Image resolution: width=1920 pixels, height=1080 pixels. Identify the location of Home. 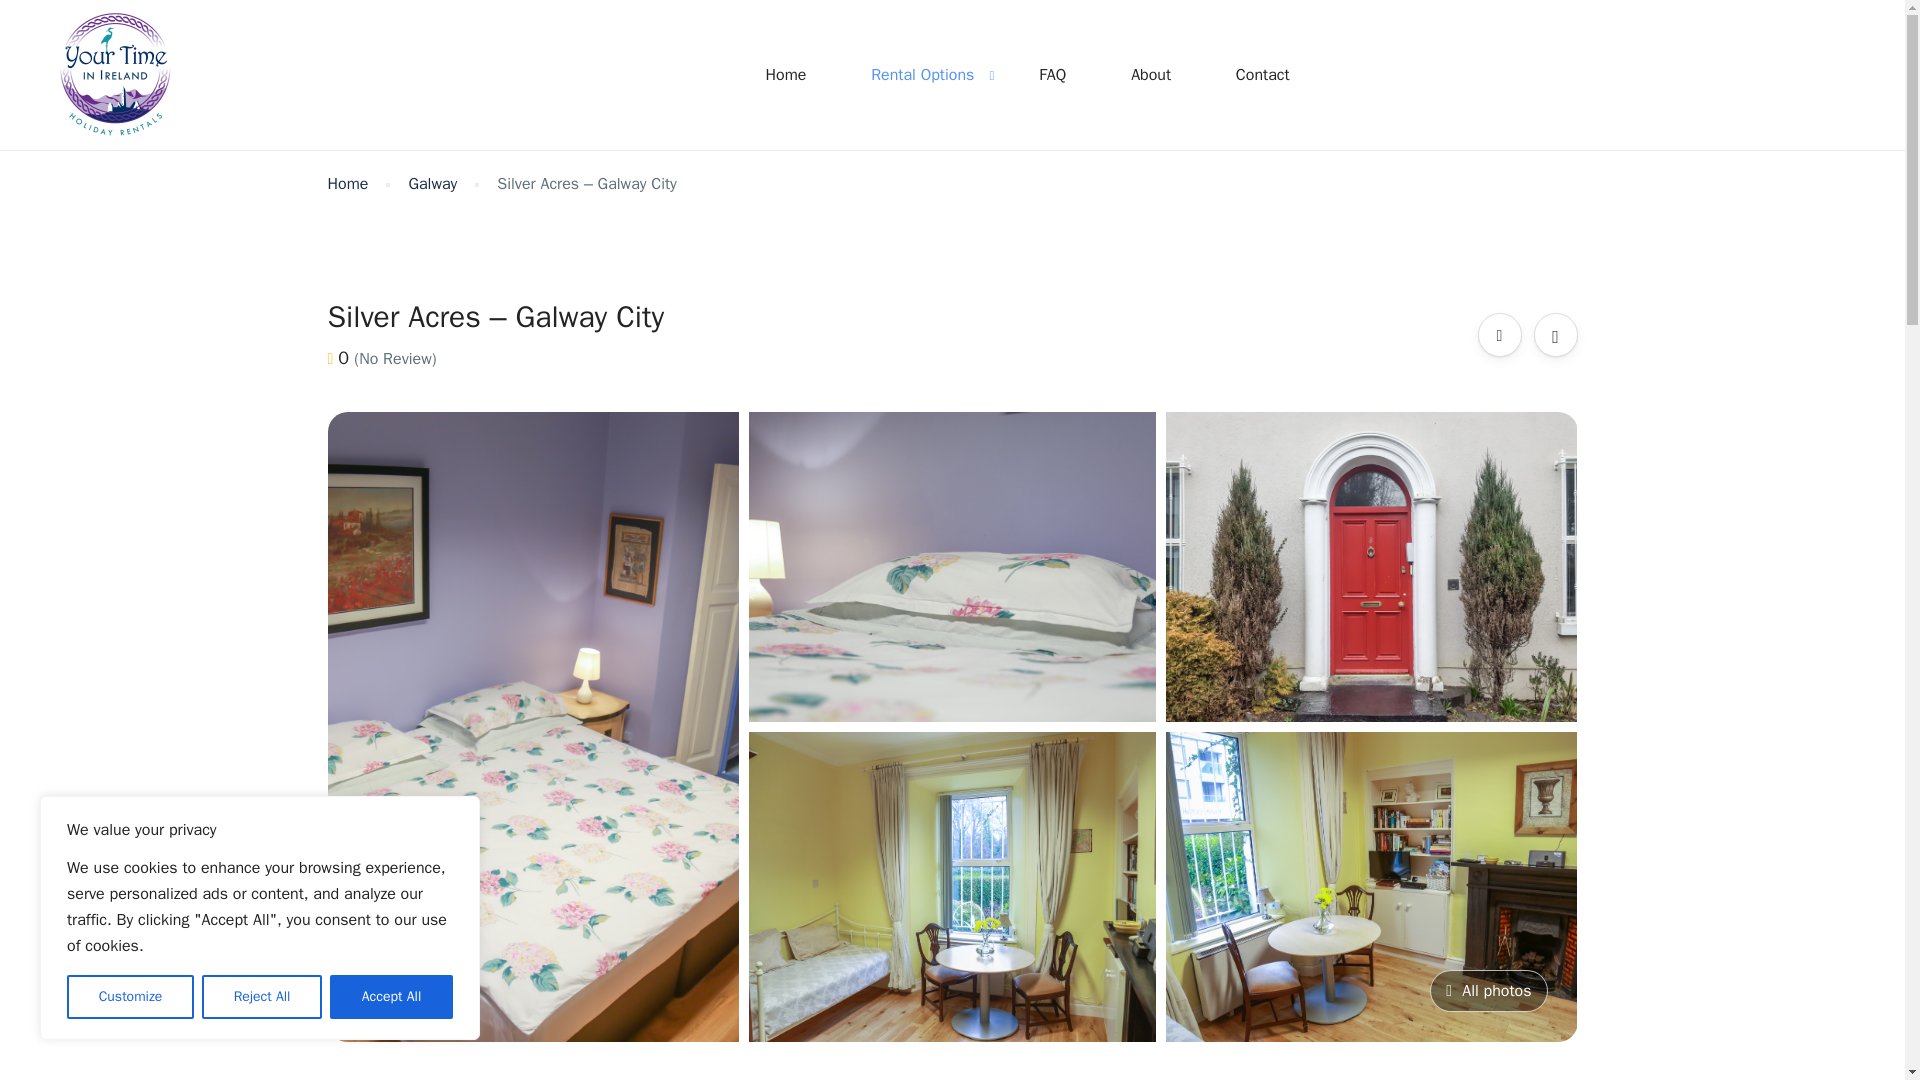
(785, 74).